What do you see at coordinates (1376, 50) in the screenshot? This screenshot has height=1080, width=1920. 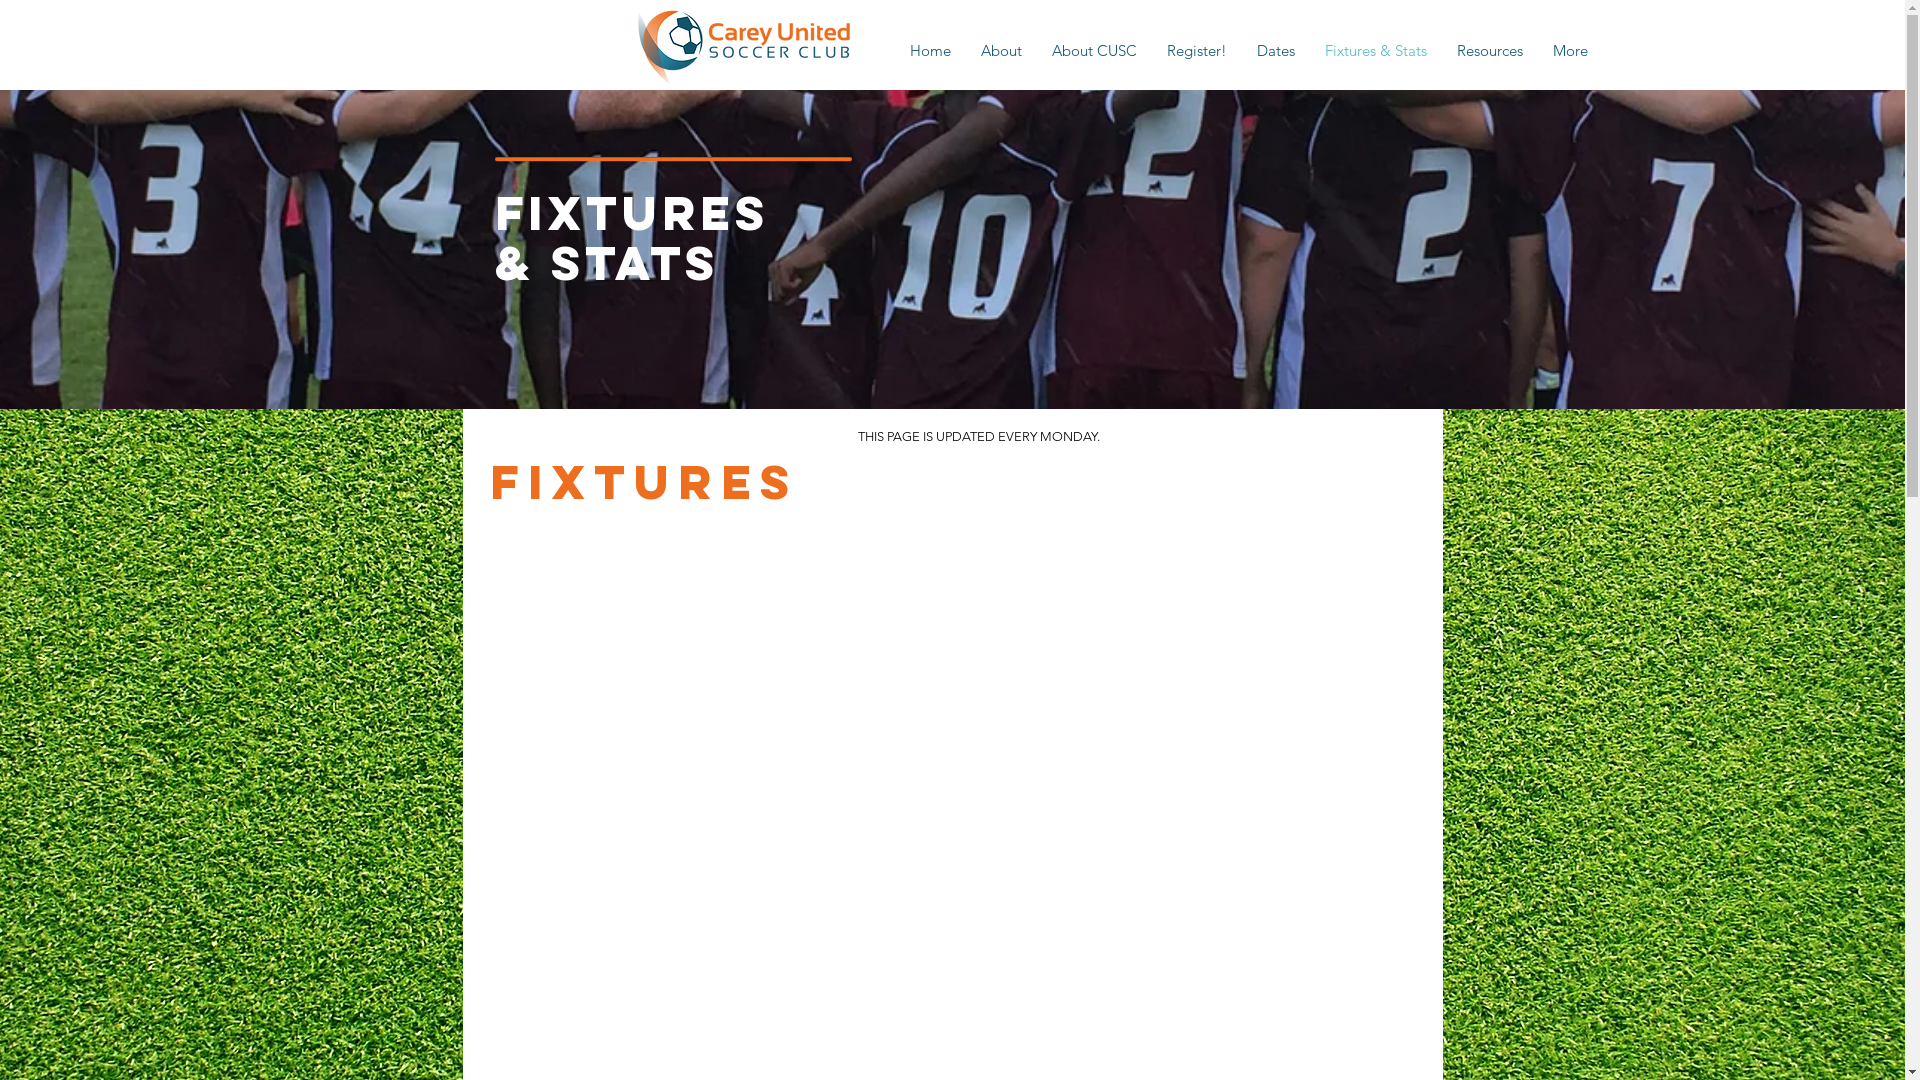 I see `Fixtures & Stats` at bounding box center [1376, 50].